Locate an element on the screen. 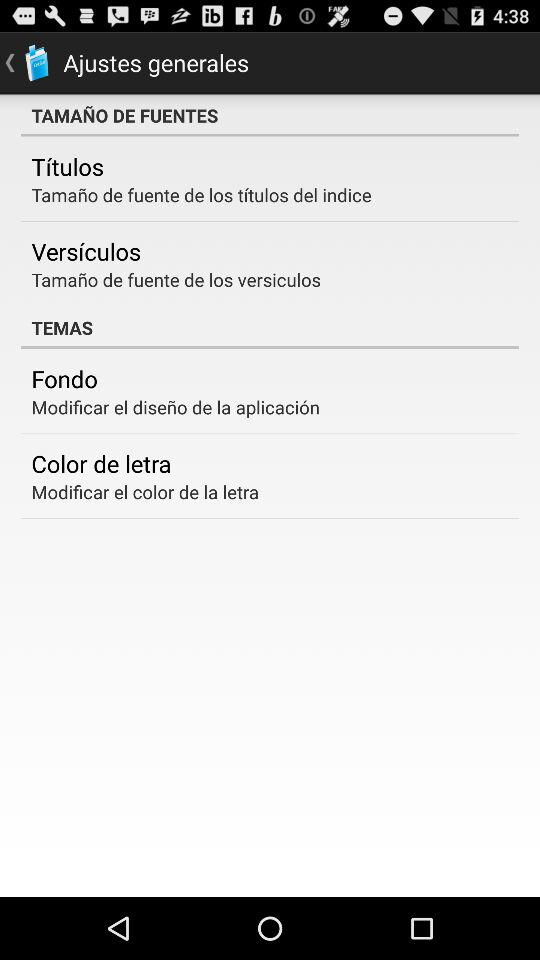  launch the fondo app is located at coordinates (64, 378).